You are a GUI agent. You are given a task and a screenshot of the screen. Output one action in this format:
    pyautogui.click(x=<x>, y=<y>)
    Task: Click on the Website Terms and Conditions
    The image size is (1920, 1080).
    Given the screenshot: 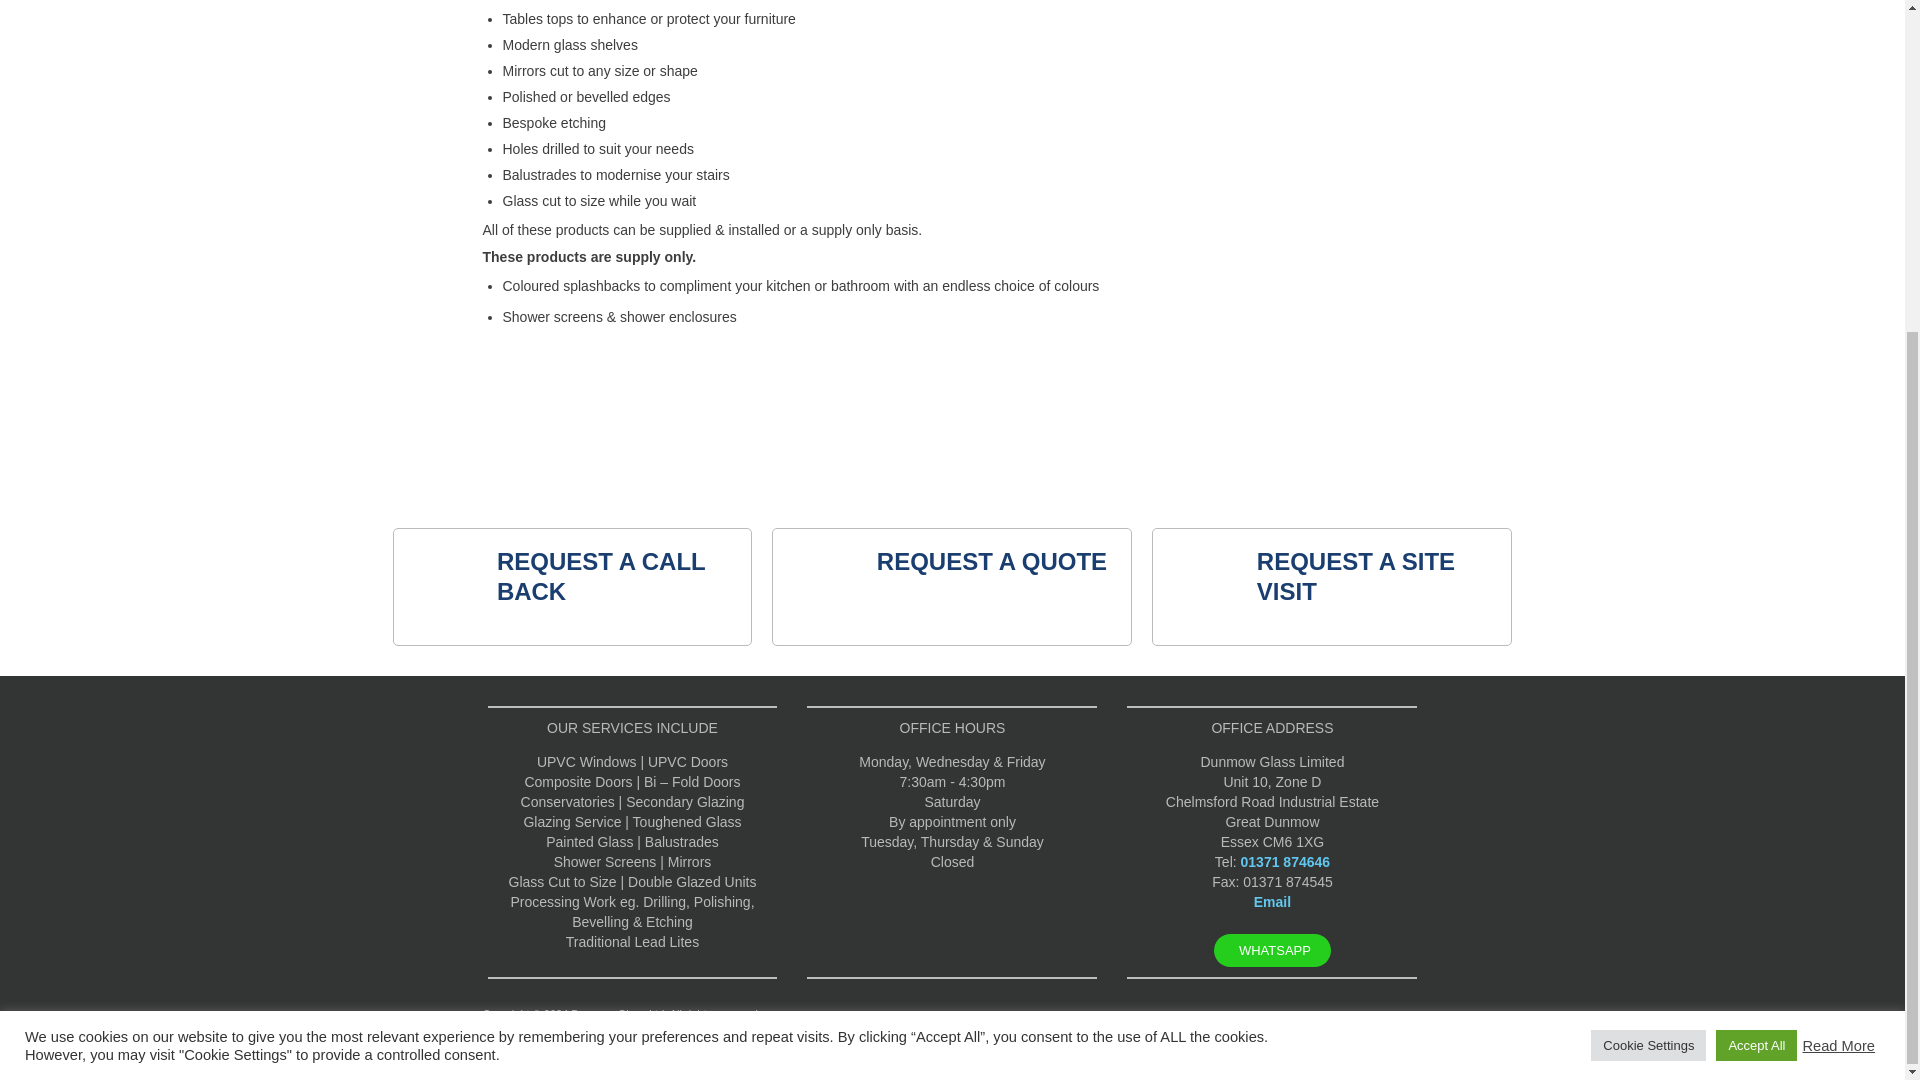 What is the action you would take?
    pyautogui.click(x=931, y=1014)
    